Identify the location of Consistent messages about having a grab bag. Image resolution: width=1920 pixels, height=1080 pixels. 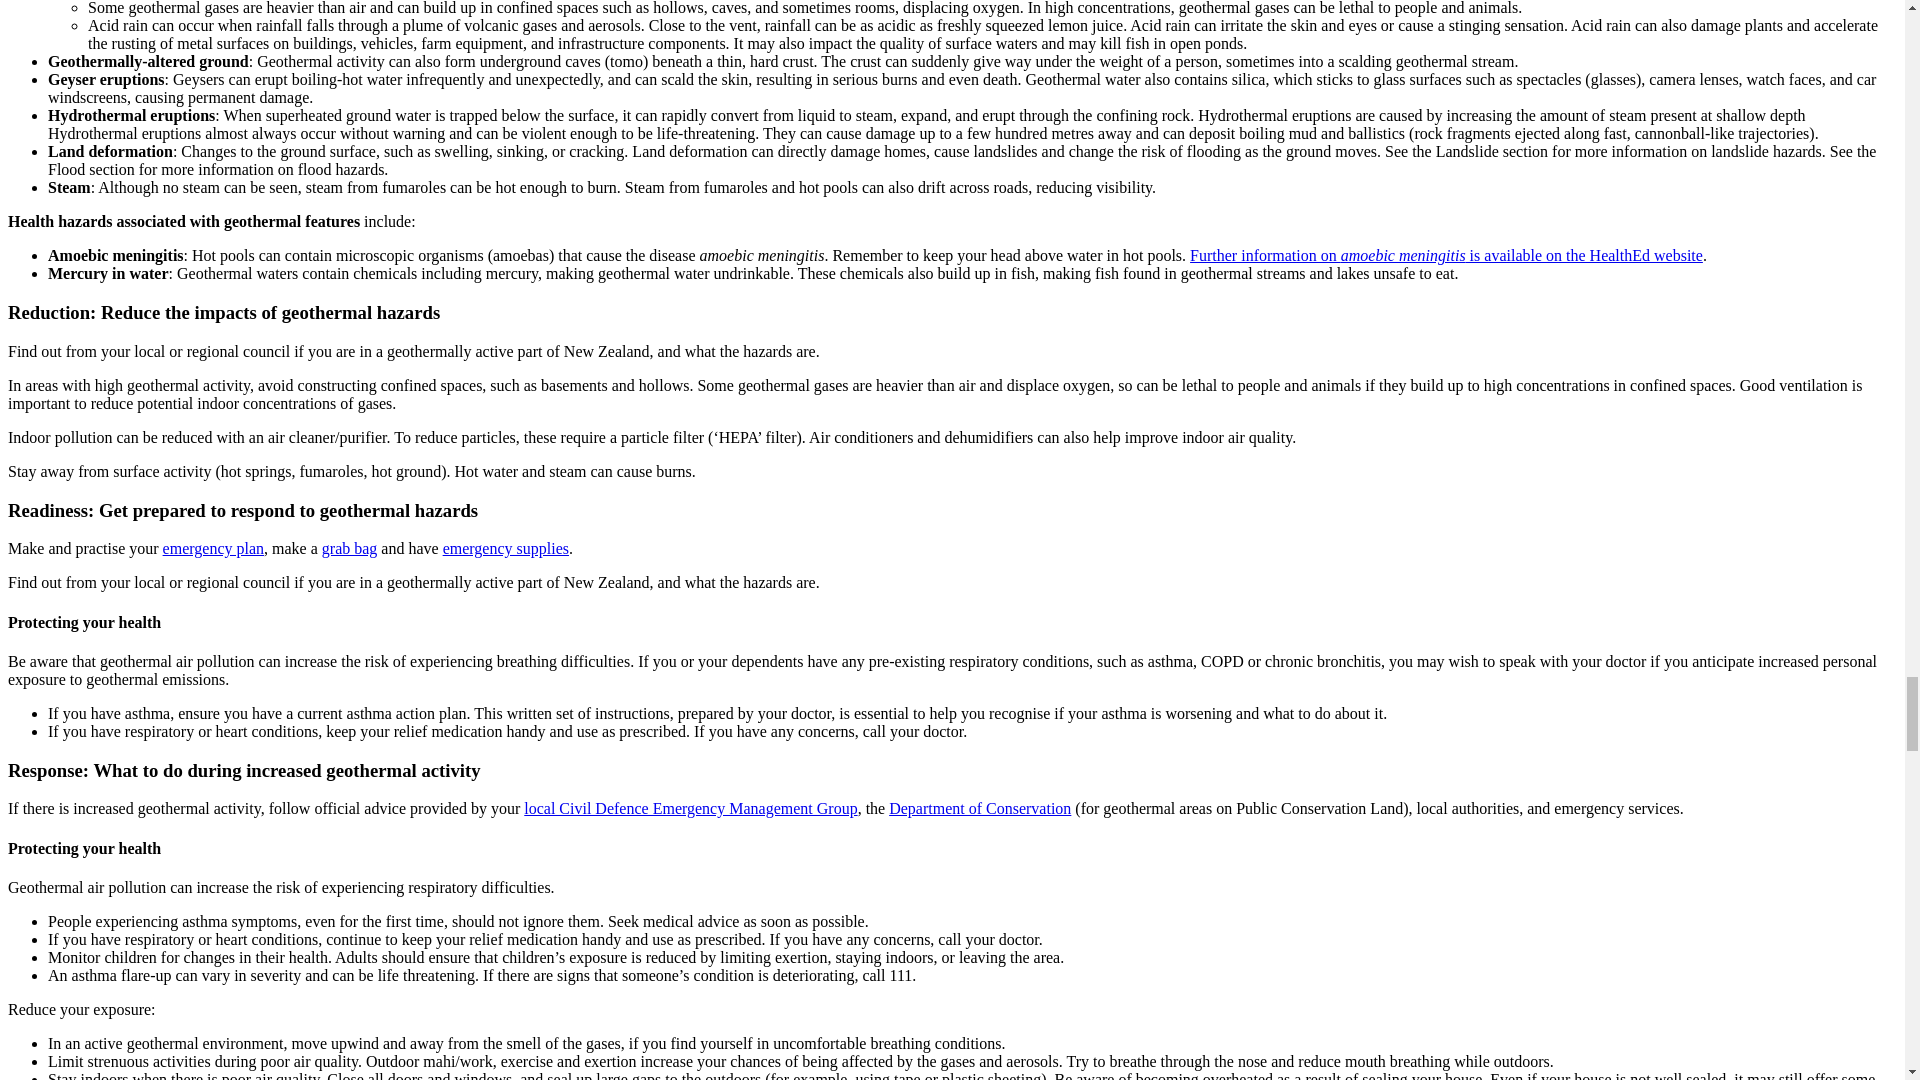
(350, 548).